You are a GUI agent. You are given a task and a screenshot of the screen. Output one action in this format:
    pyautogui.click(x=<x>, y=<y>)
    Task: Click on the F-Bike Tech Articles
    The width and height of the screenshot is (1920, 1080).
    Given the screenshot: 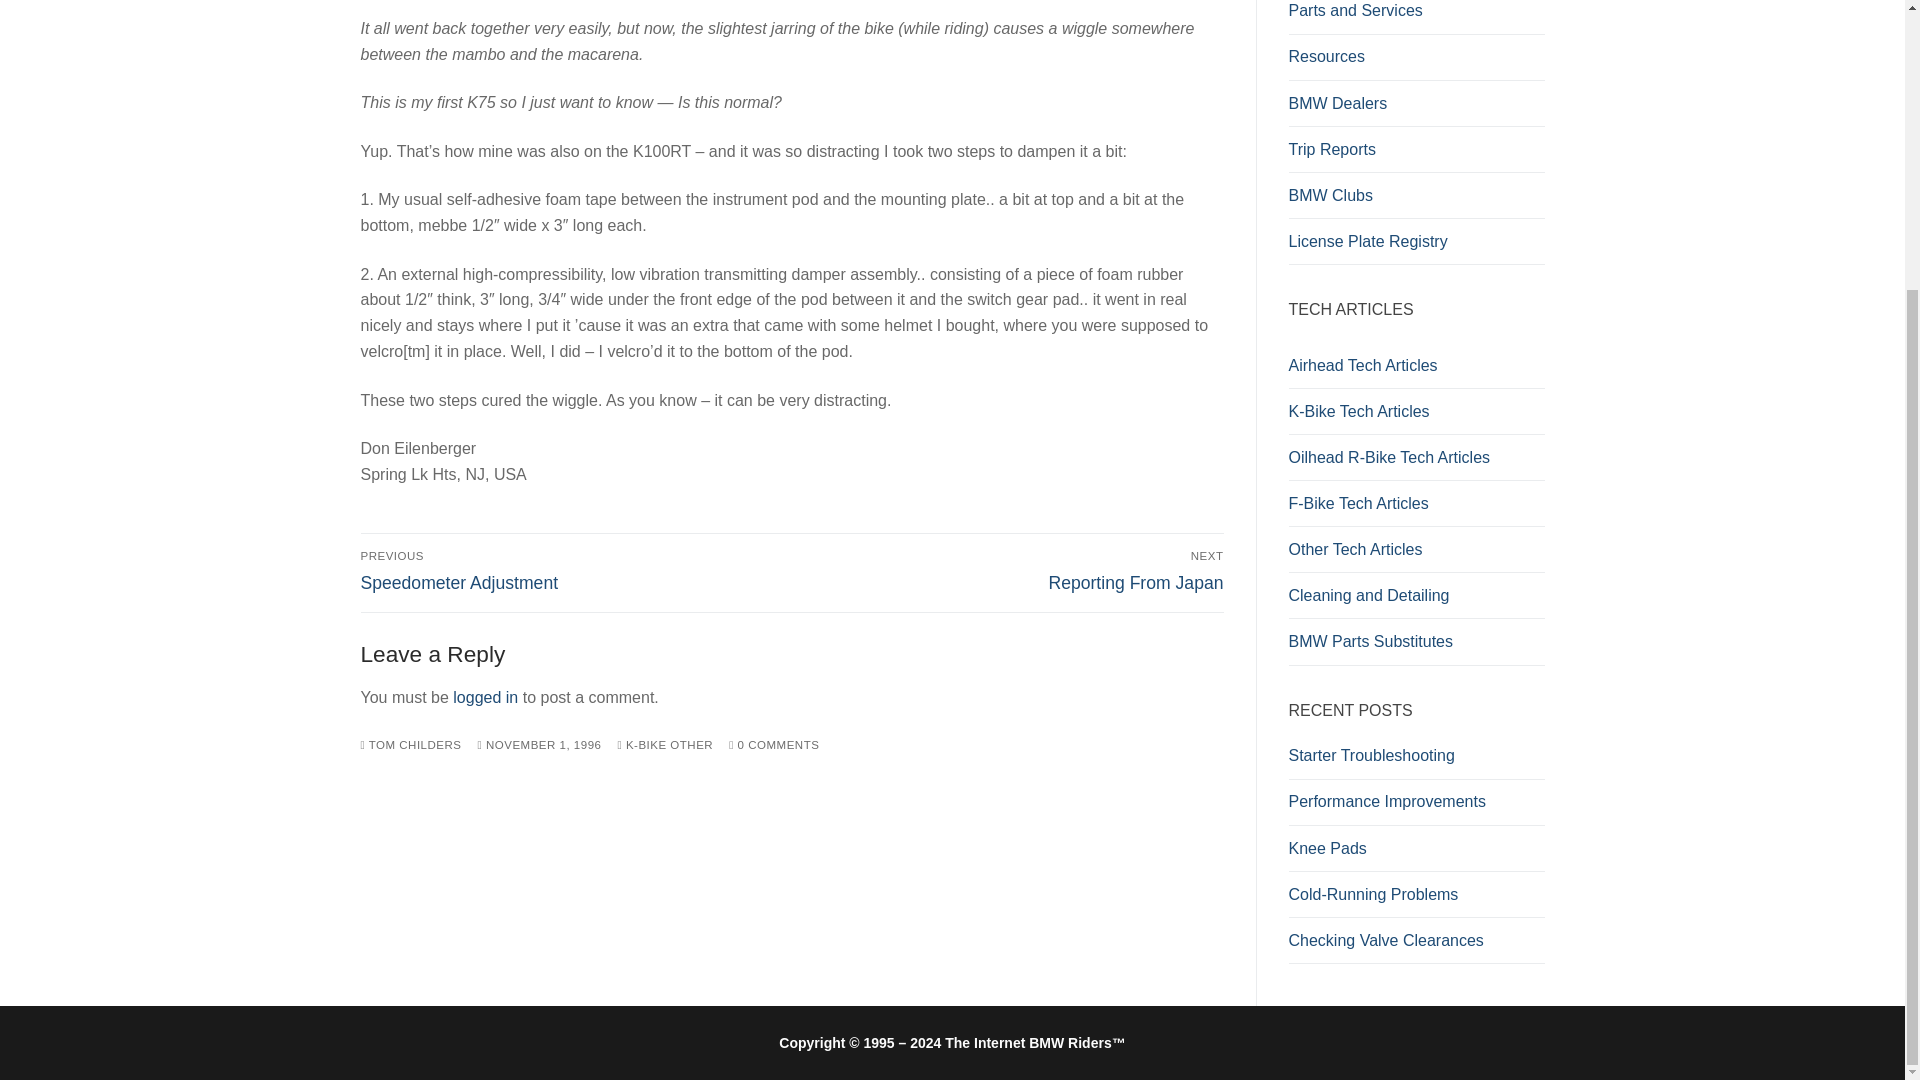 What is the action you would take?
    pyautogui.click(x=1012, y=570)
    